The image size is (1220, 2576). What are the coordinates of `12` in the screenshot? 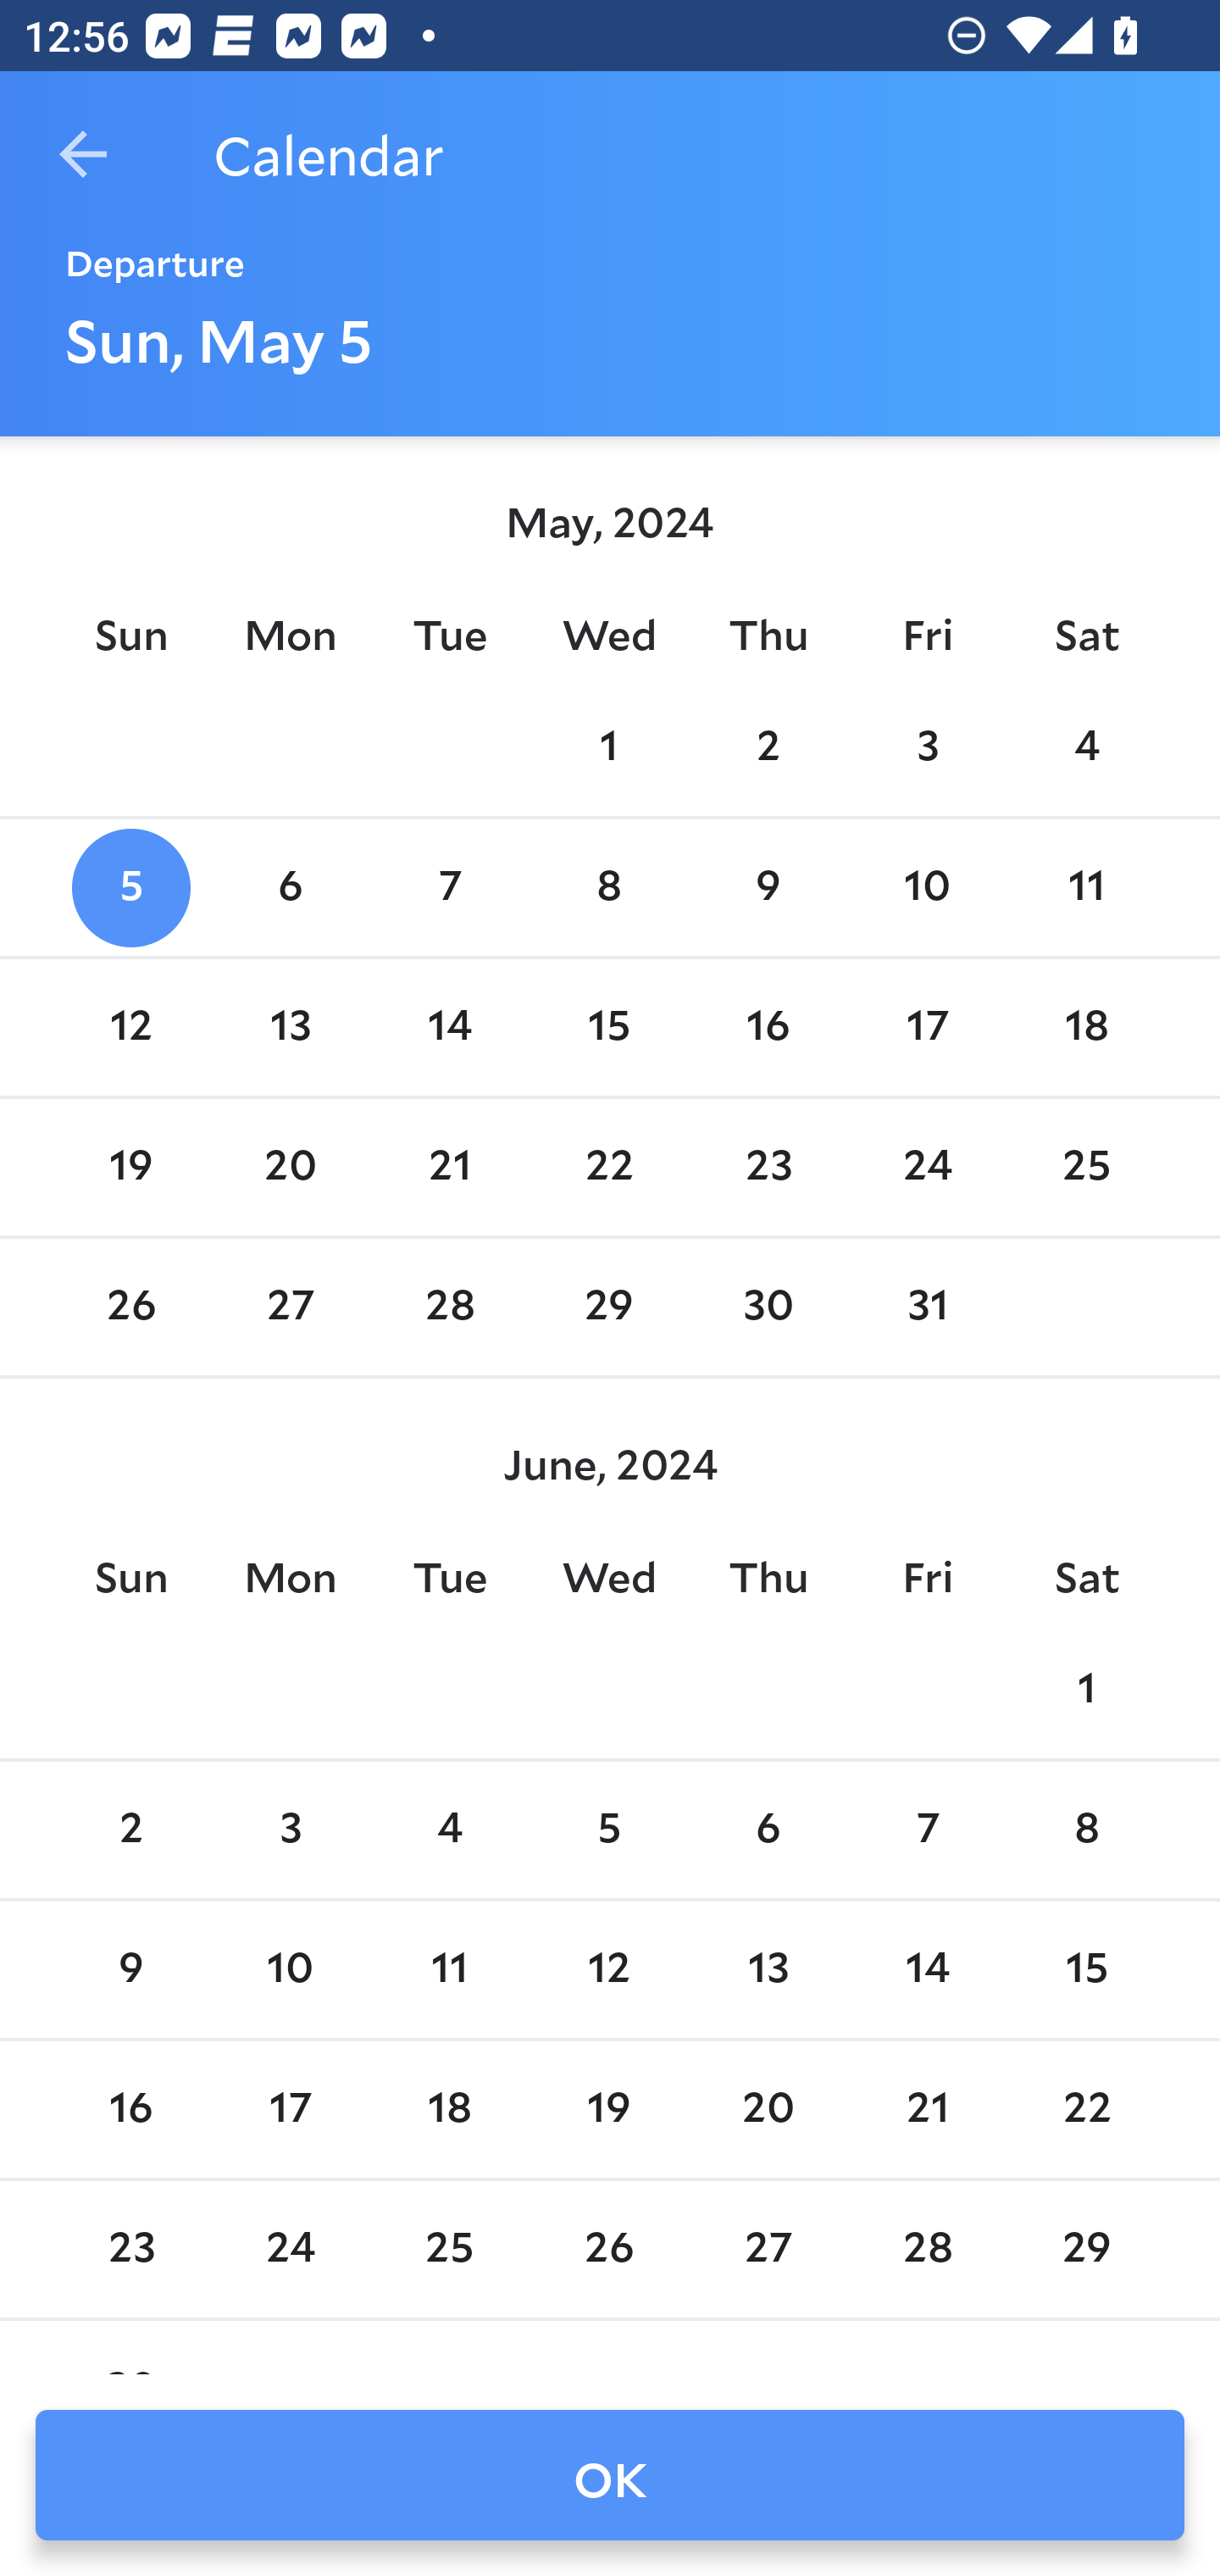 It's located at (609, 1970).